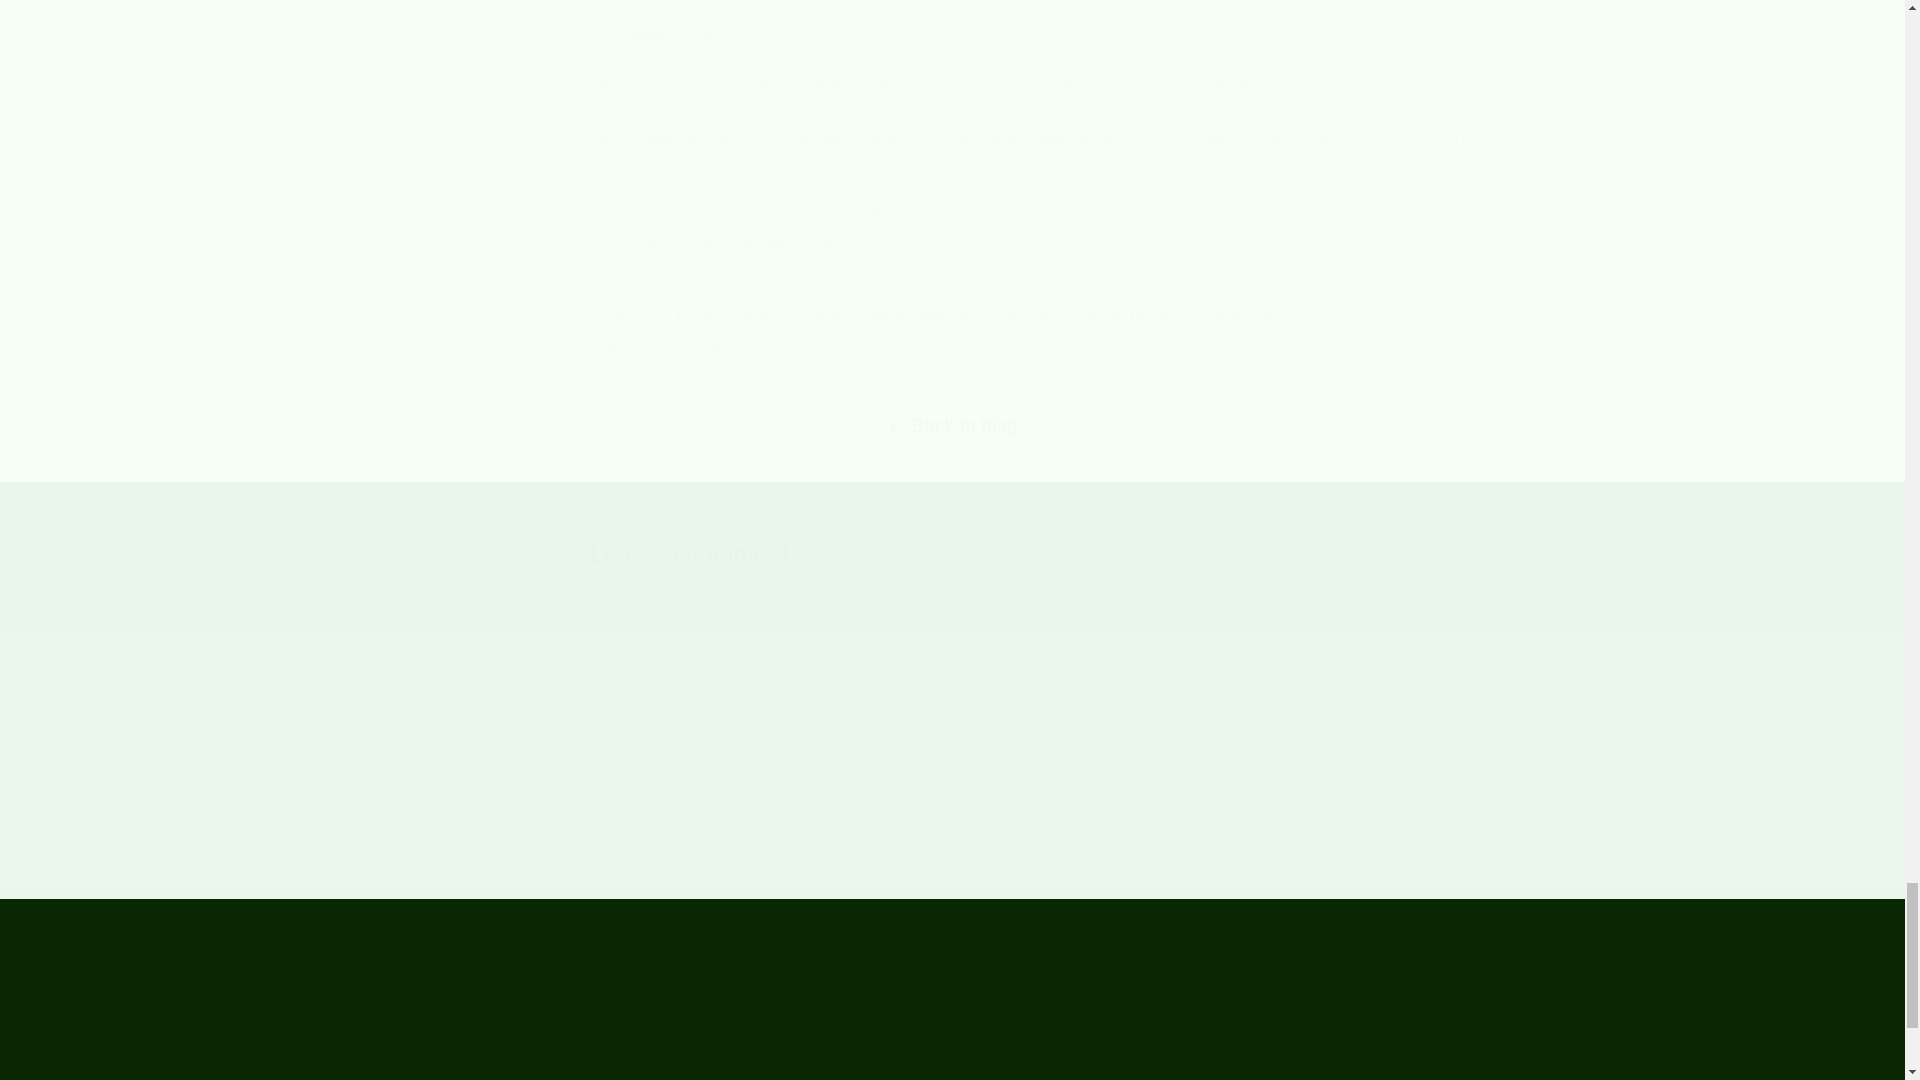  What do you see at coordinates (659, 1058) in the screenshot?
I see `reviews` at bounding box center [659, 1058].